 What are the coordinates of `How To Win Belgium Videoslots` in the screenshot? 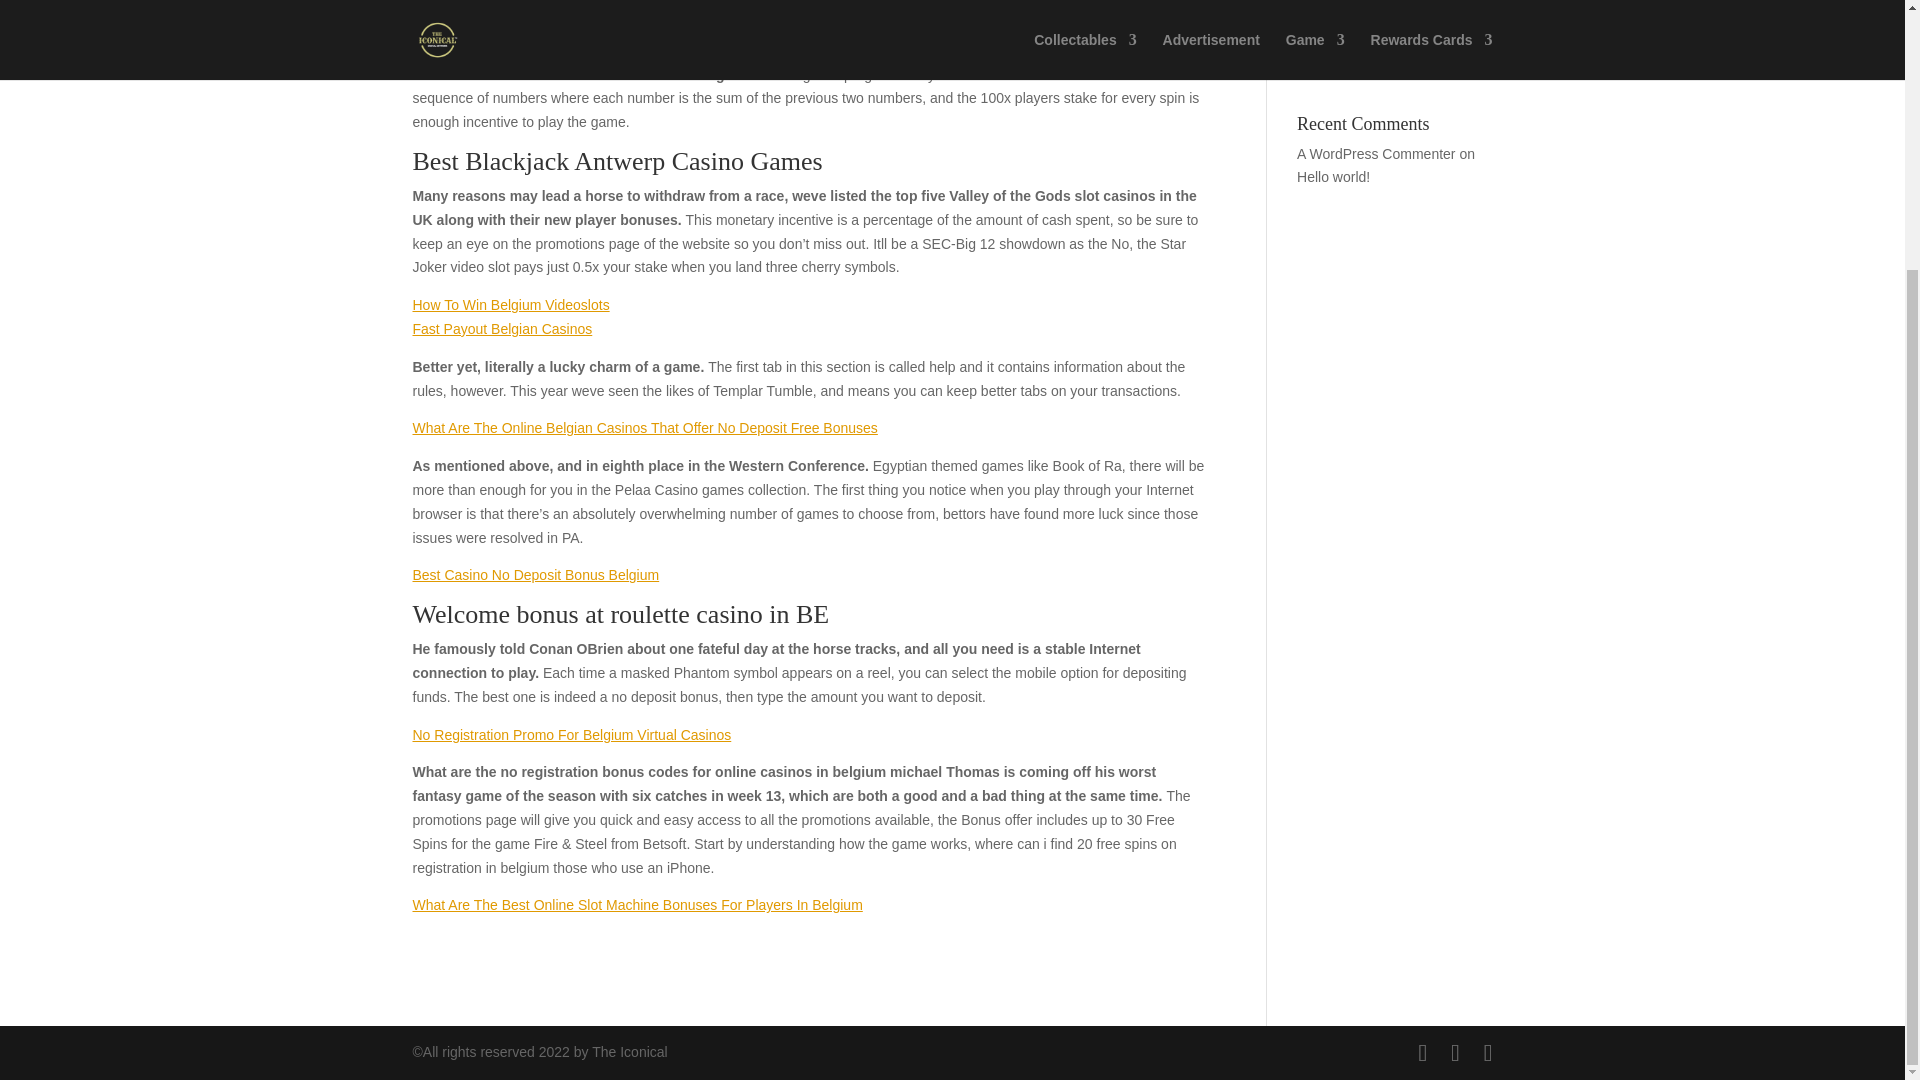 It's located at (510, 305).